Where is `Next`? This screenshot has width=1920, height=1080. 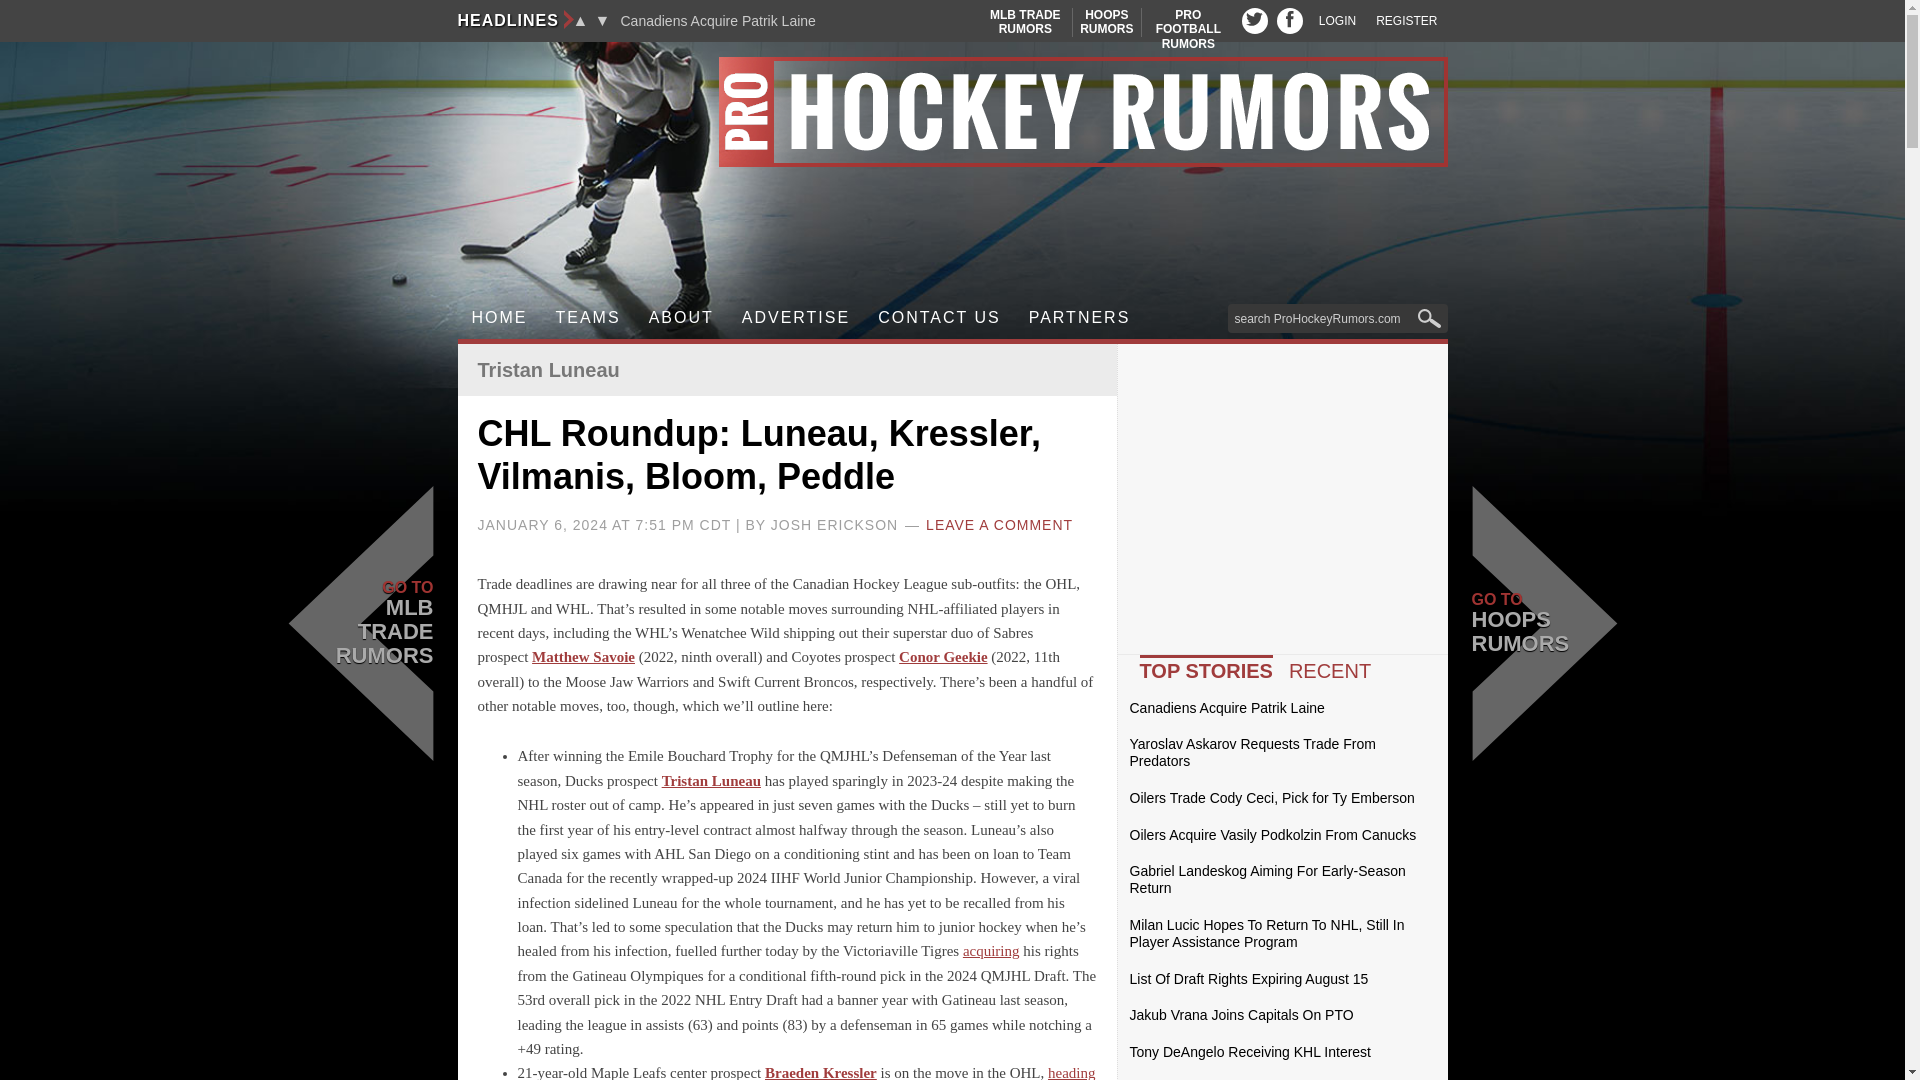 Next is located at coordinates (602, 20).